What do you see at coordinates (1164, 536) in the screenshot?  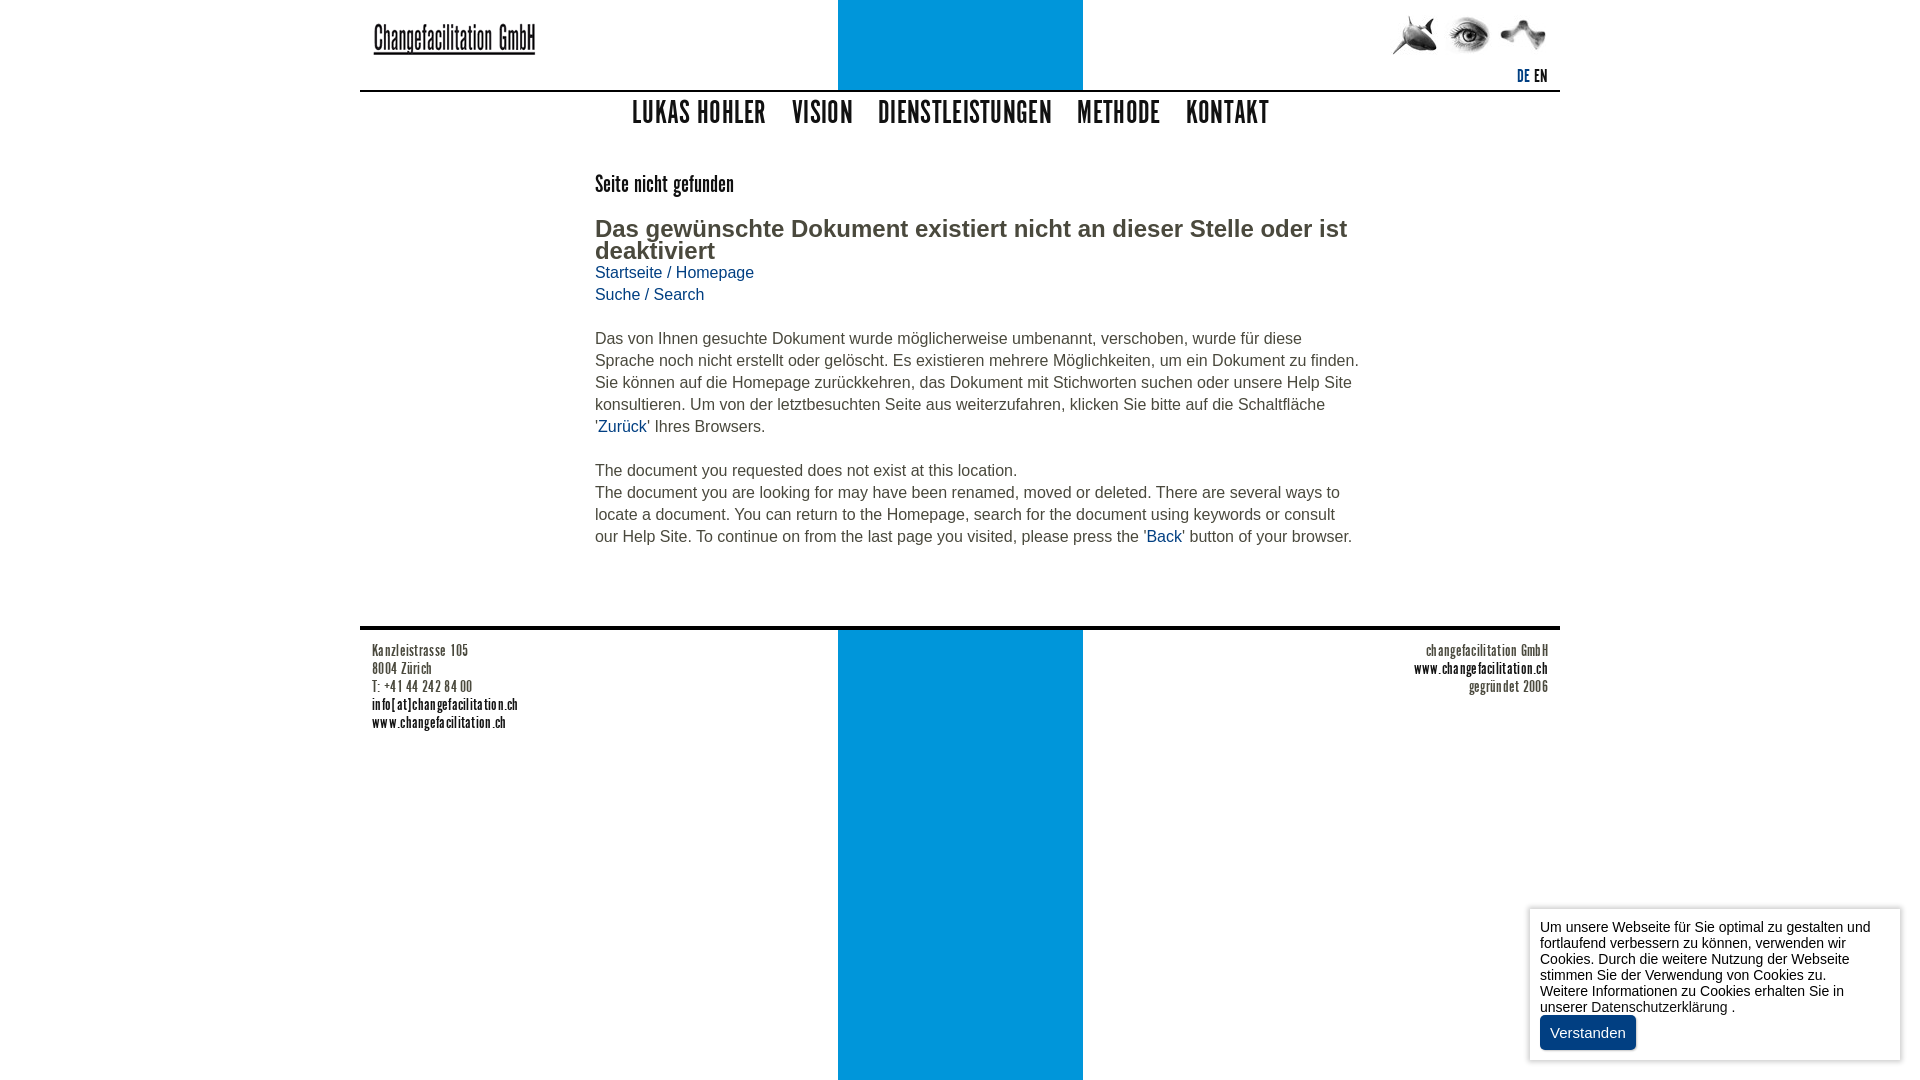 I see `Back` at bounding box center [1164, 536].